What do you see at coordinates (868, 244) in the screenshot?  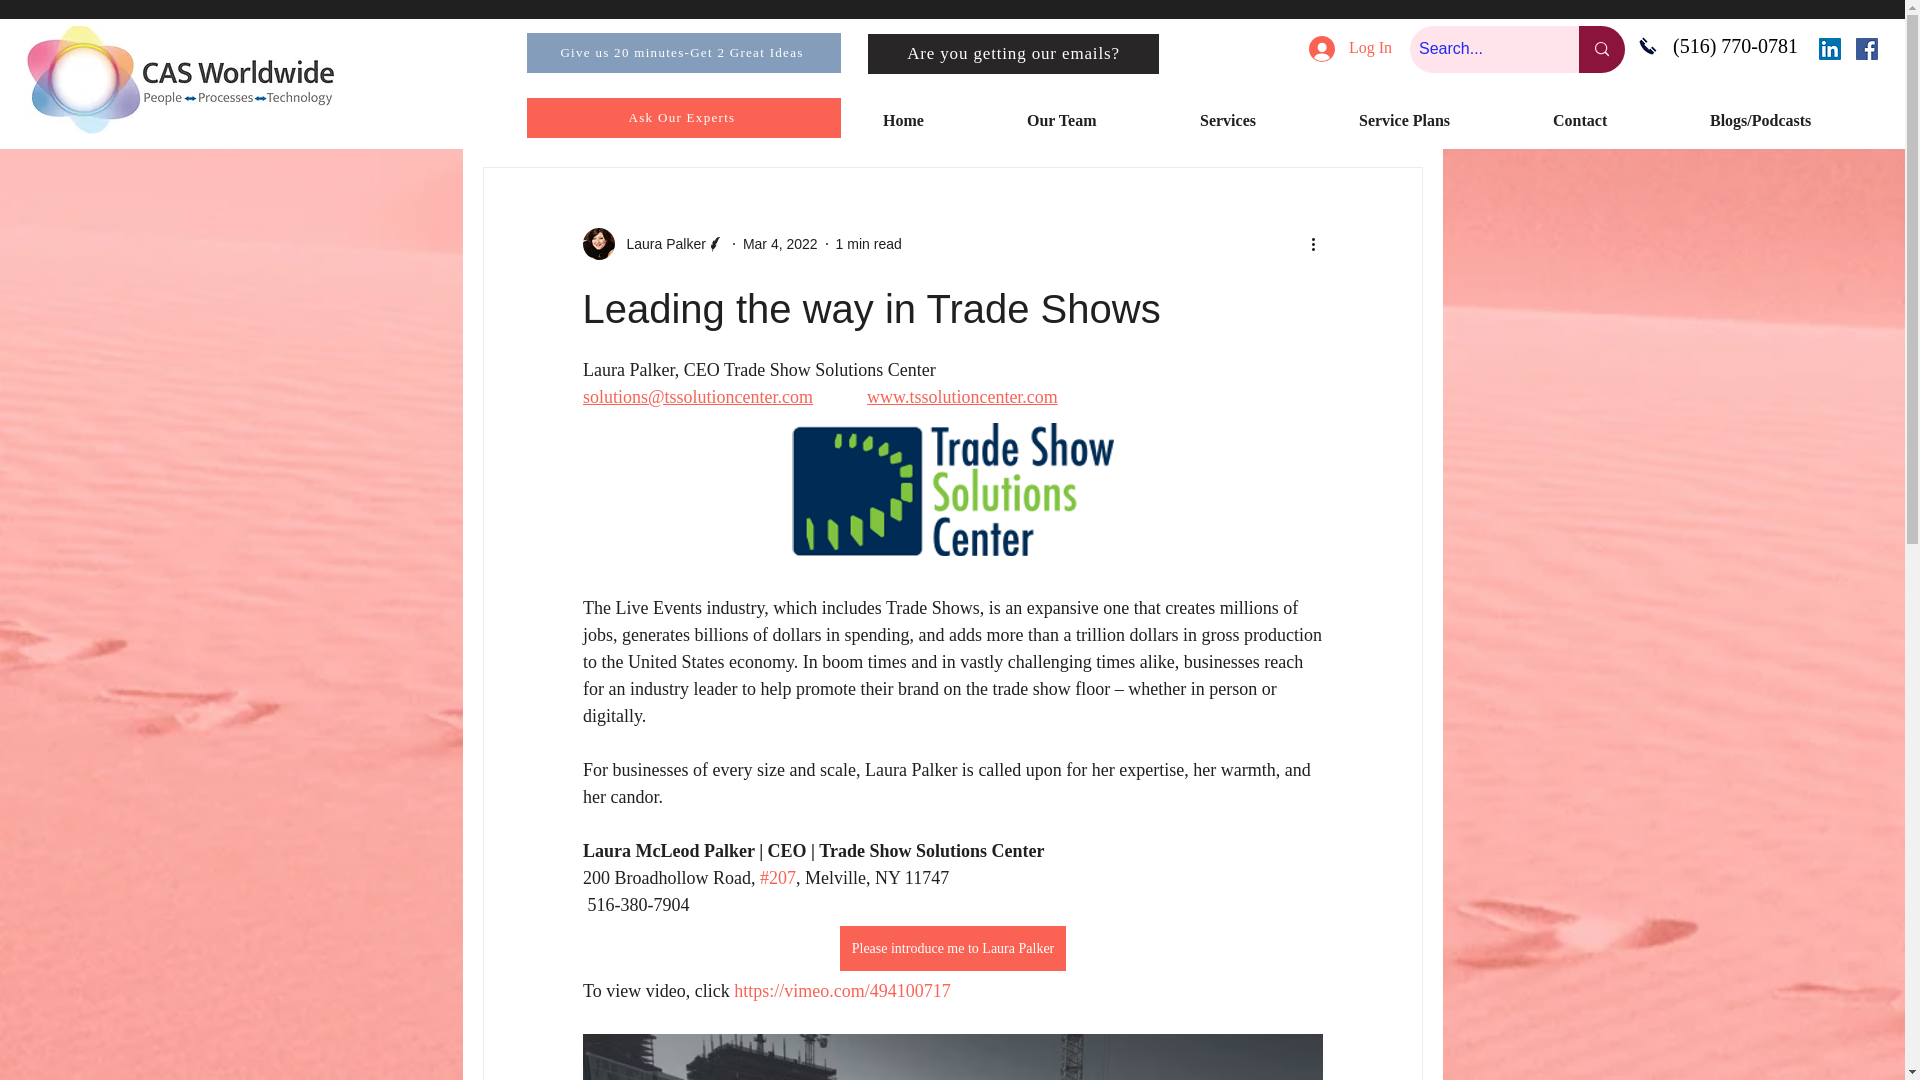 I see `1 min read` at bounding box center [868, 244].